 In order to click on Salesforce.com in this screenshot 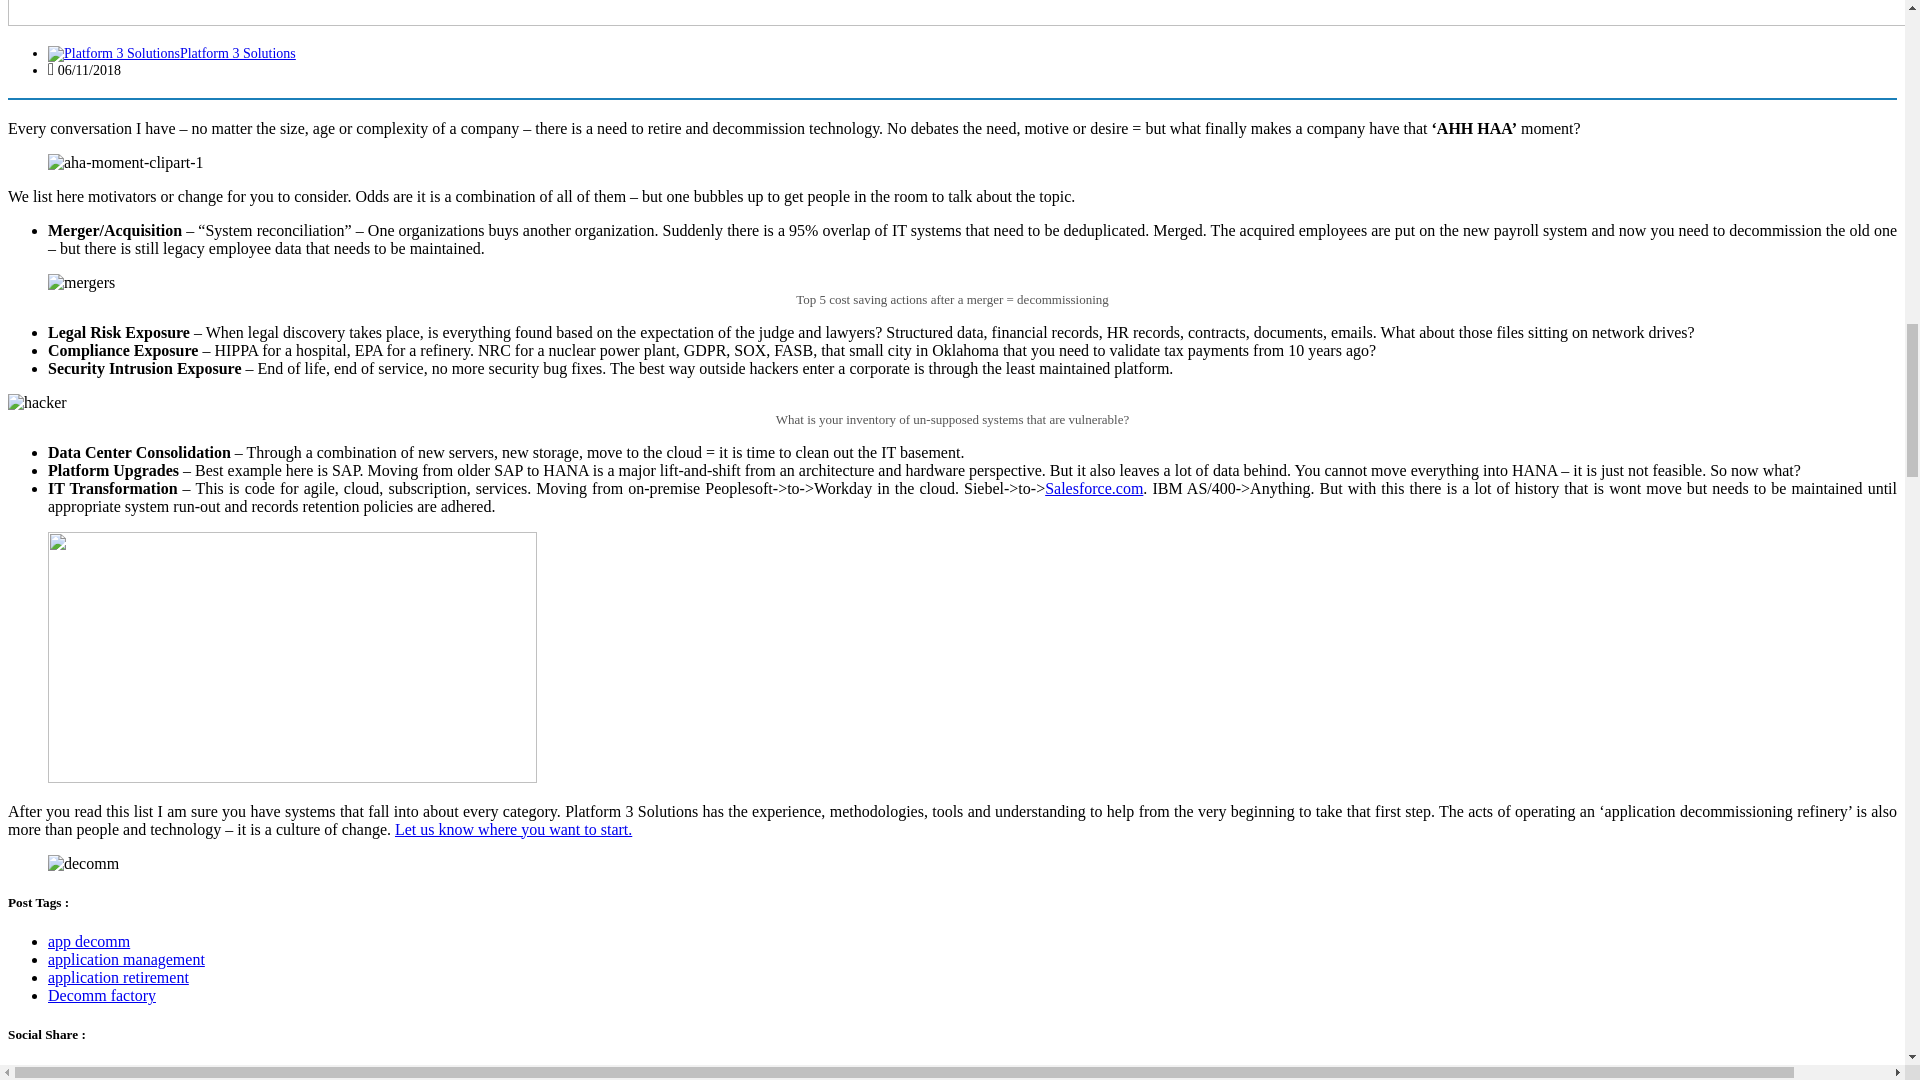, I will do `click(1093, 488)`.